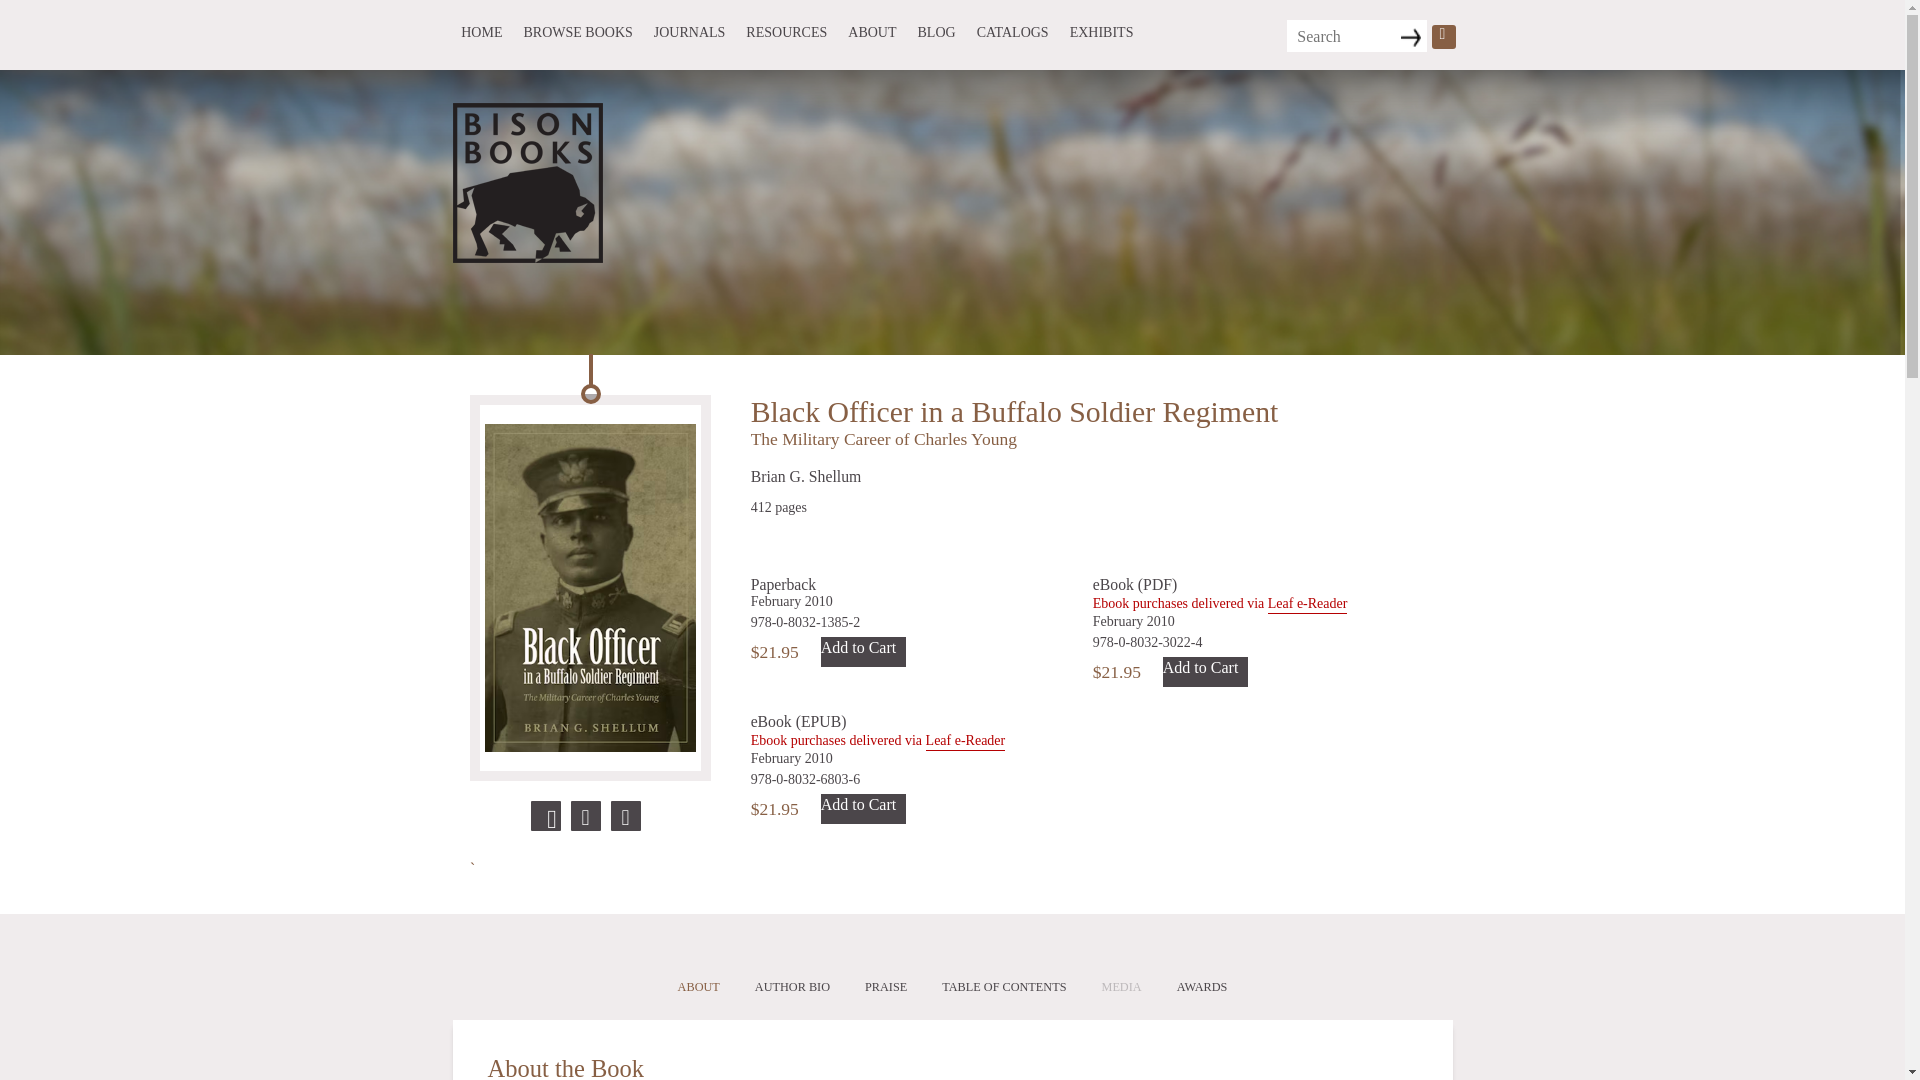 This screenshot has height=1080, width=1920. I want to click on CATALOGS, so click(1012, 32).